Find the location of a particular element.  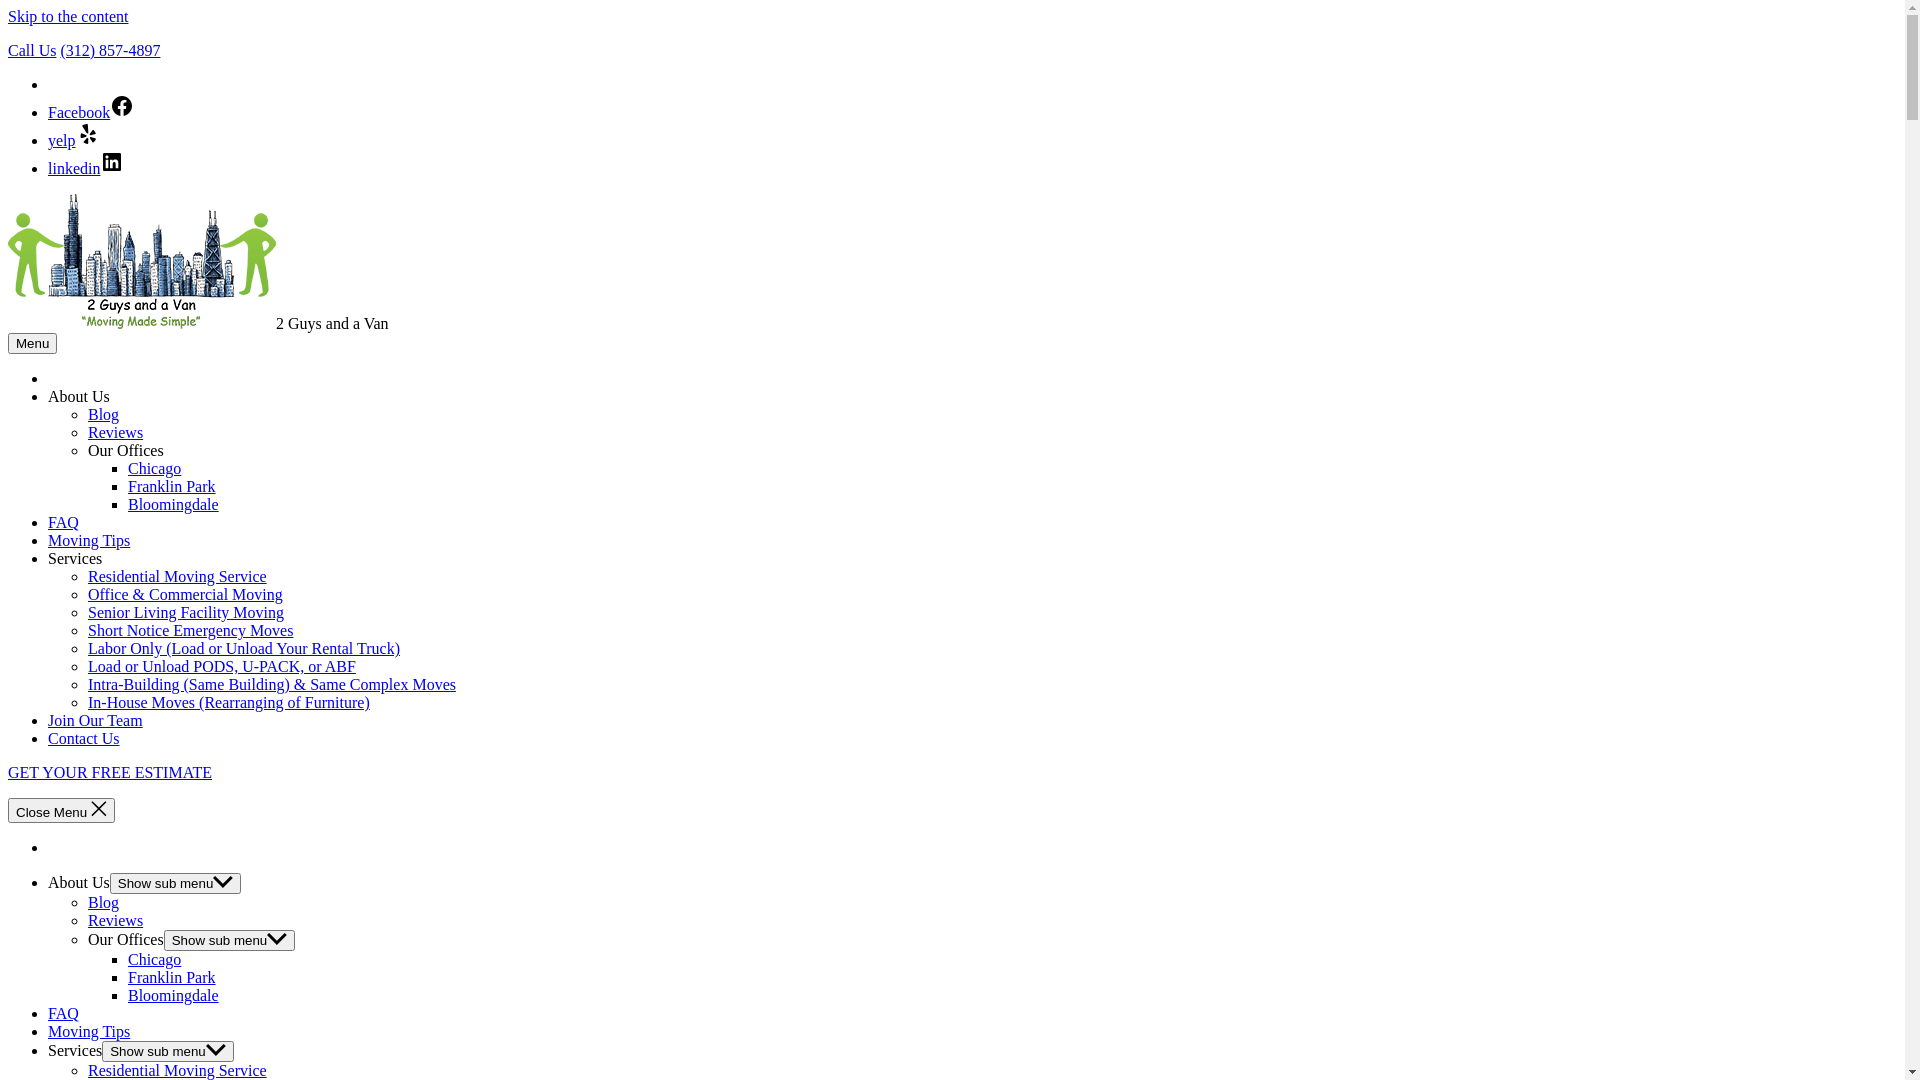

(312) 857-4897 is located at coordinates (110, 50).